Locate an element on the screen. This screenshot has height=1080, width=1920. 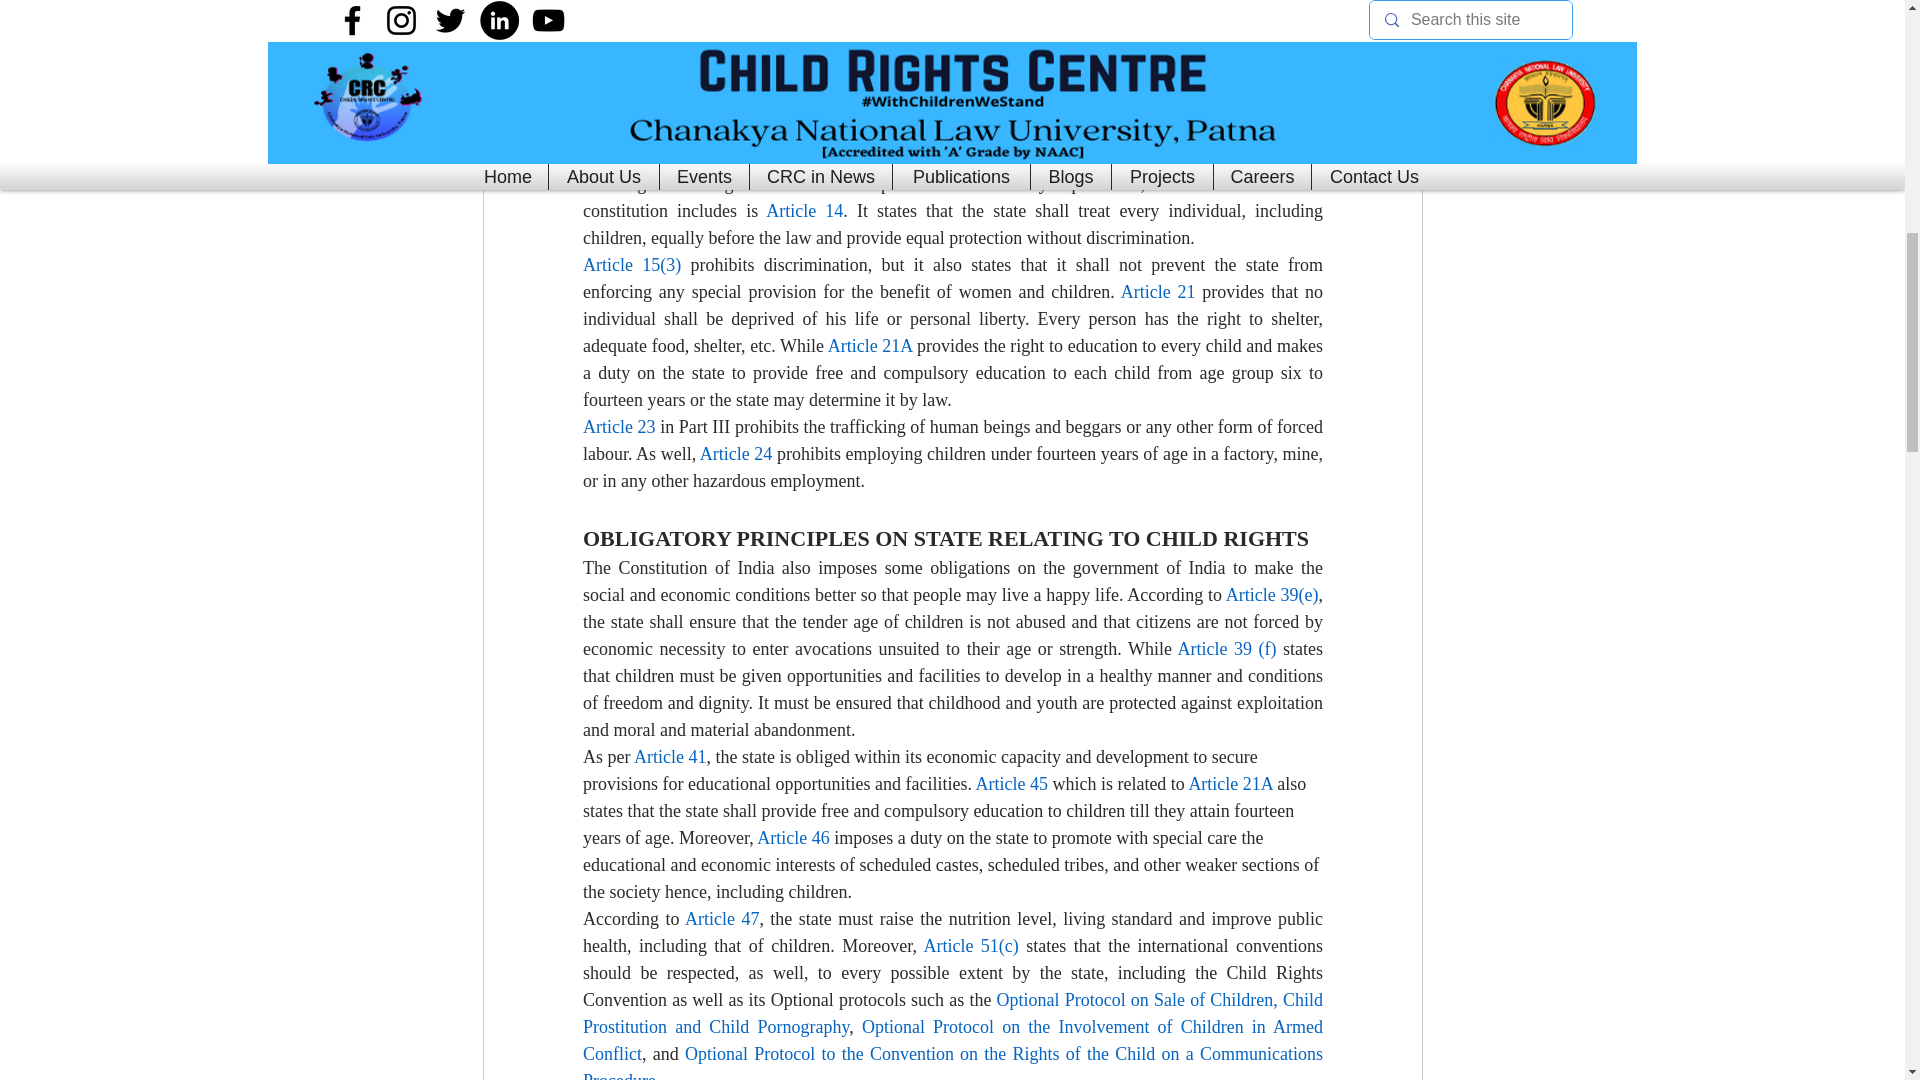
Article 23 is located at coordinates (618, 426).